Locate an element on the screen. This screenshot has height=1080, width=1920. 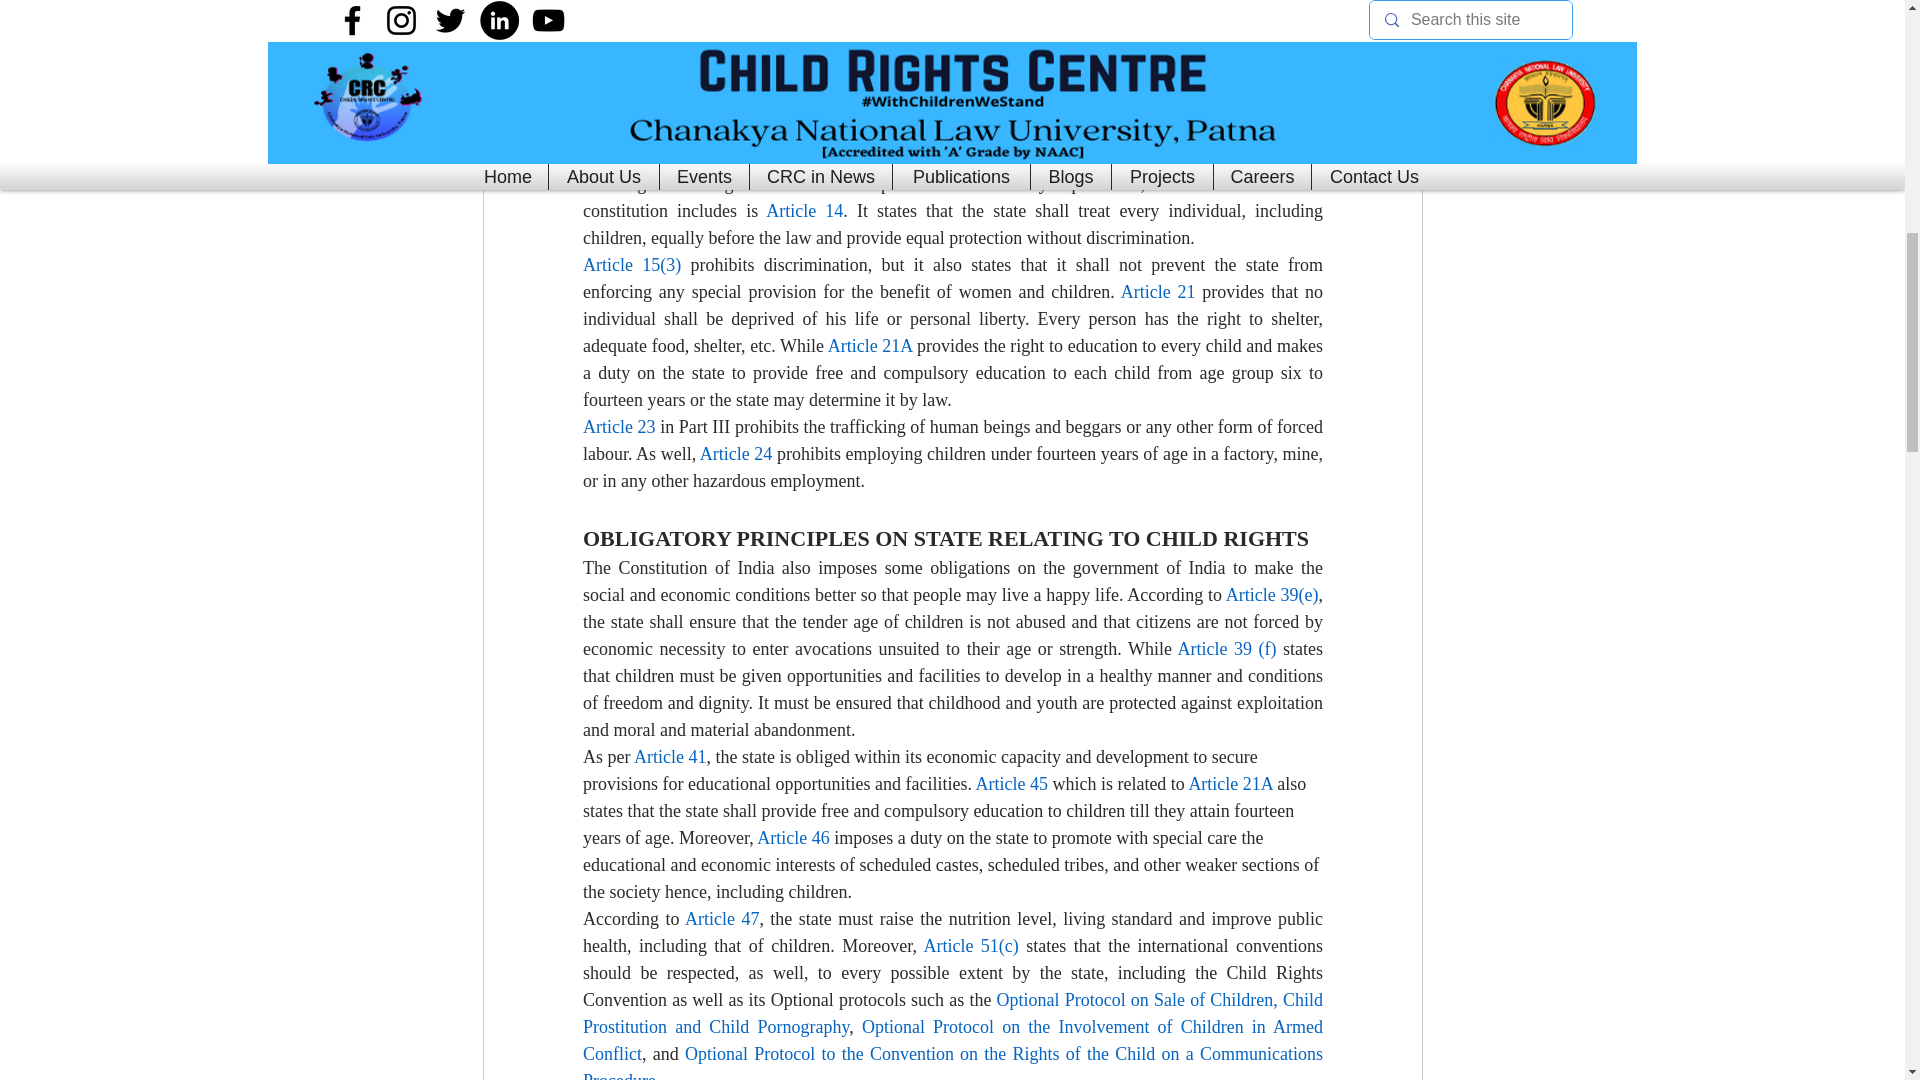
Article 23 is located at coordinates (618, 426).